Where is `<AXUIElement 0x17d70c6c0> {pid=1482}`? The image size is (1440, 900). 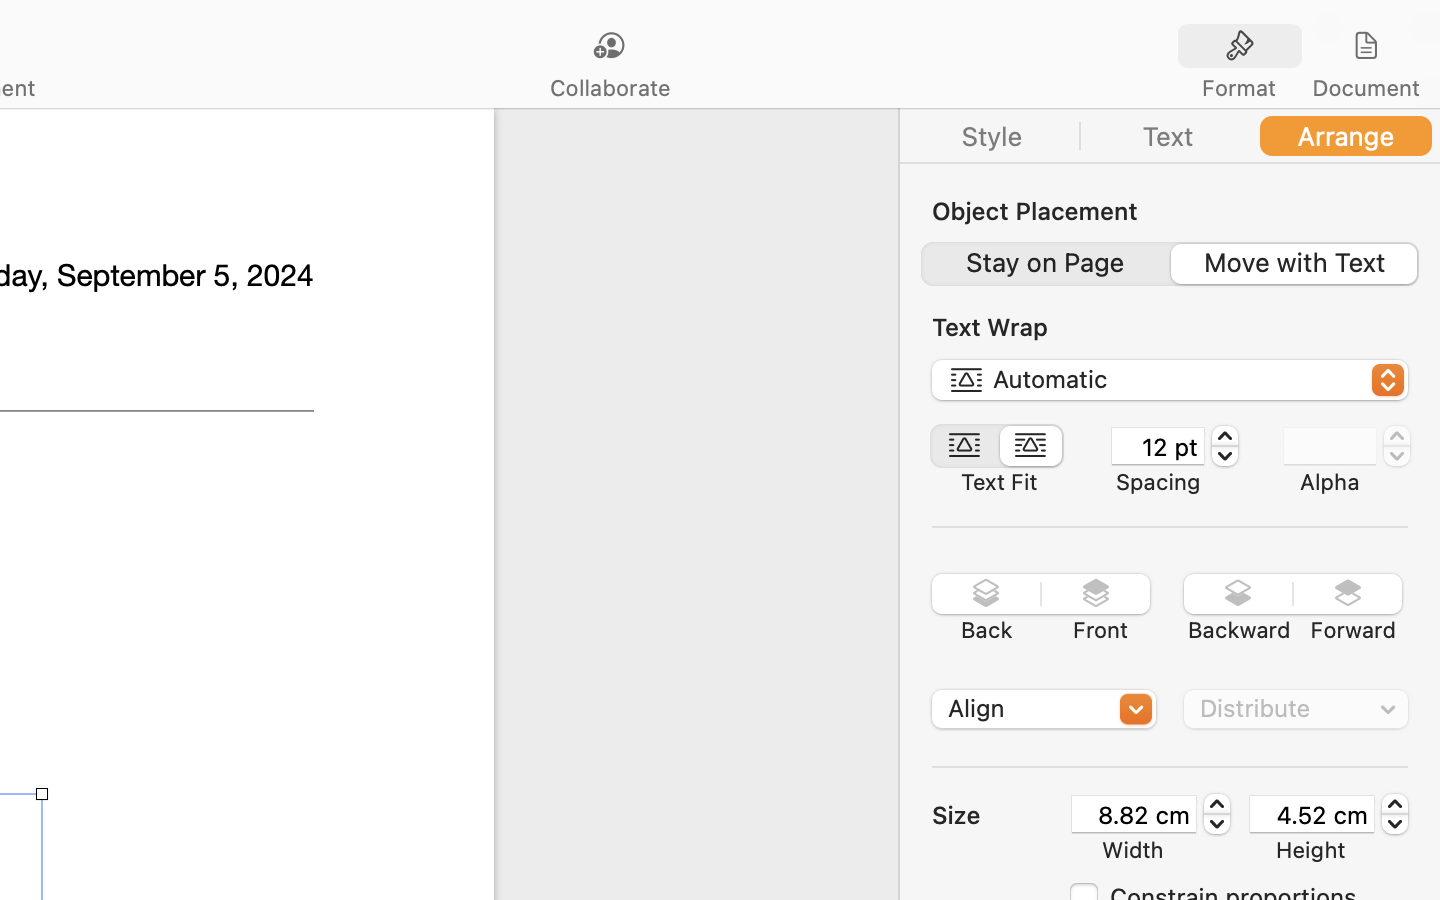
<AXUIElement 0x17d70c6c0> {pid=1482} is located at coordinates (1303, 47).